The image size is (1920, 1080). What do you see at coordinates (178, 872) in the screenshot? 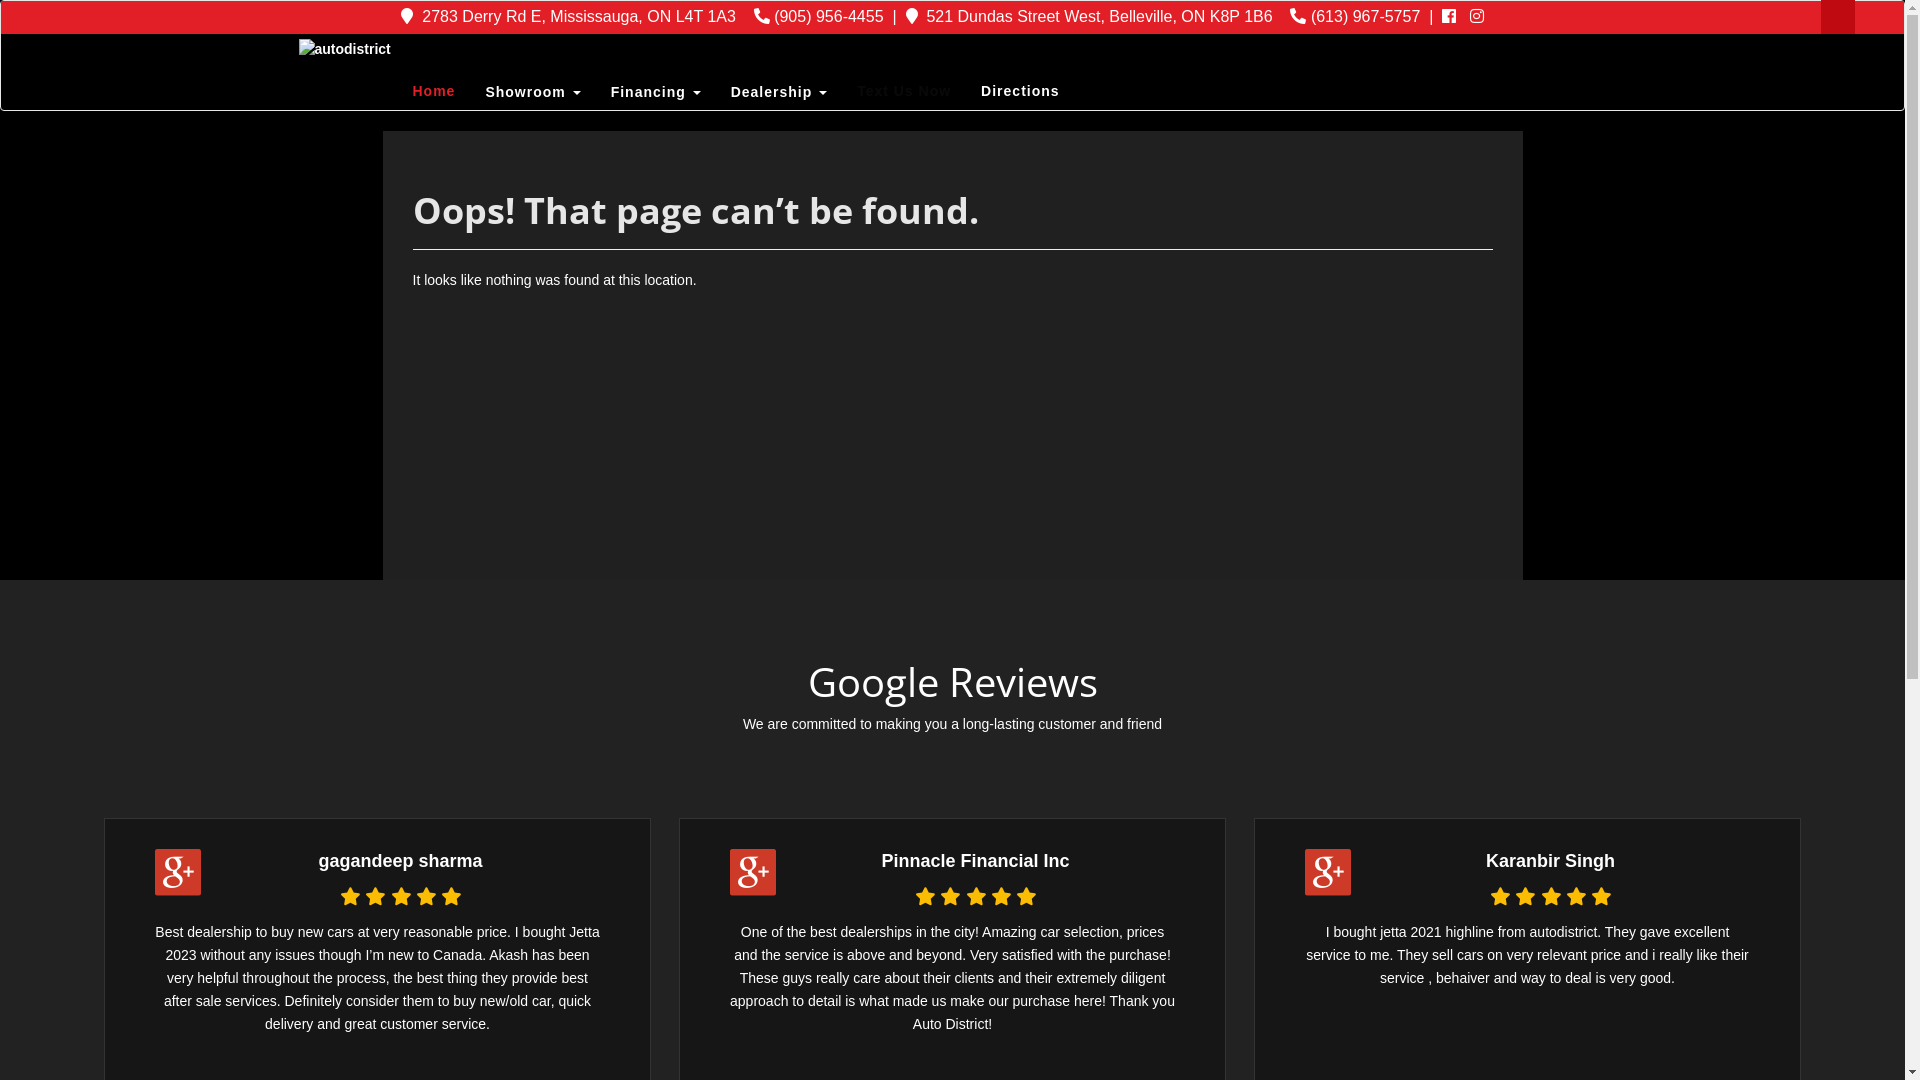
I see `Google Plus` at bounding box center [178, 872].